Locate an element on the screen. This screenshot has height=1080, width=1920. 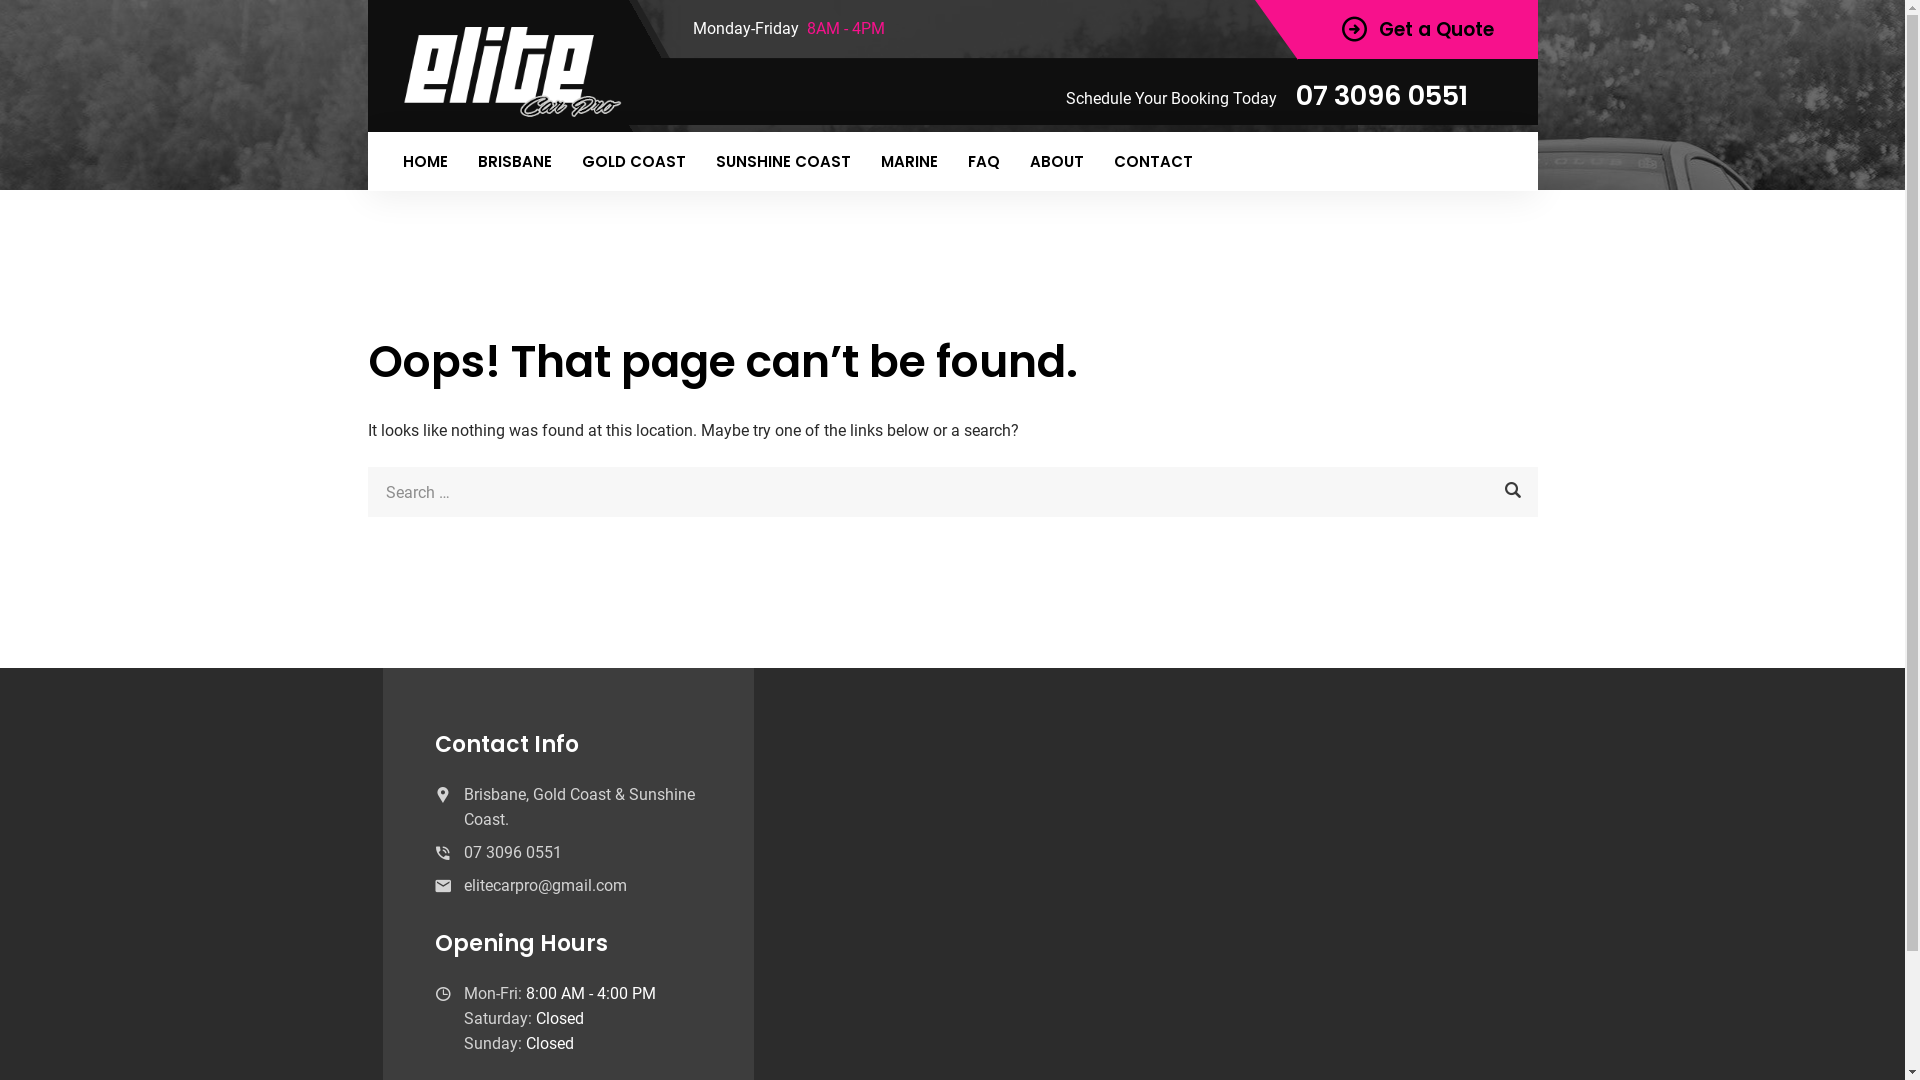
elitecarpro@gmail.com is located at coordinates (546, 886).